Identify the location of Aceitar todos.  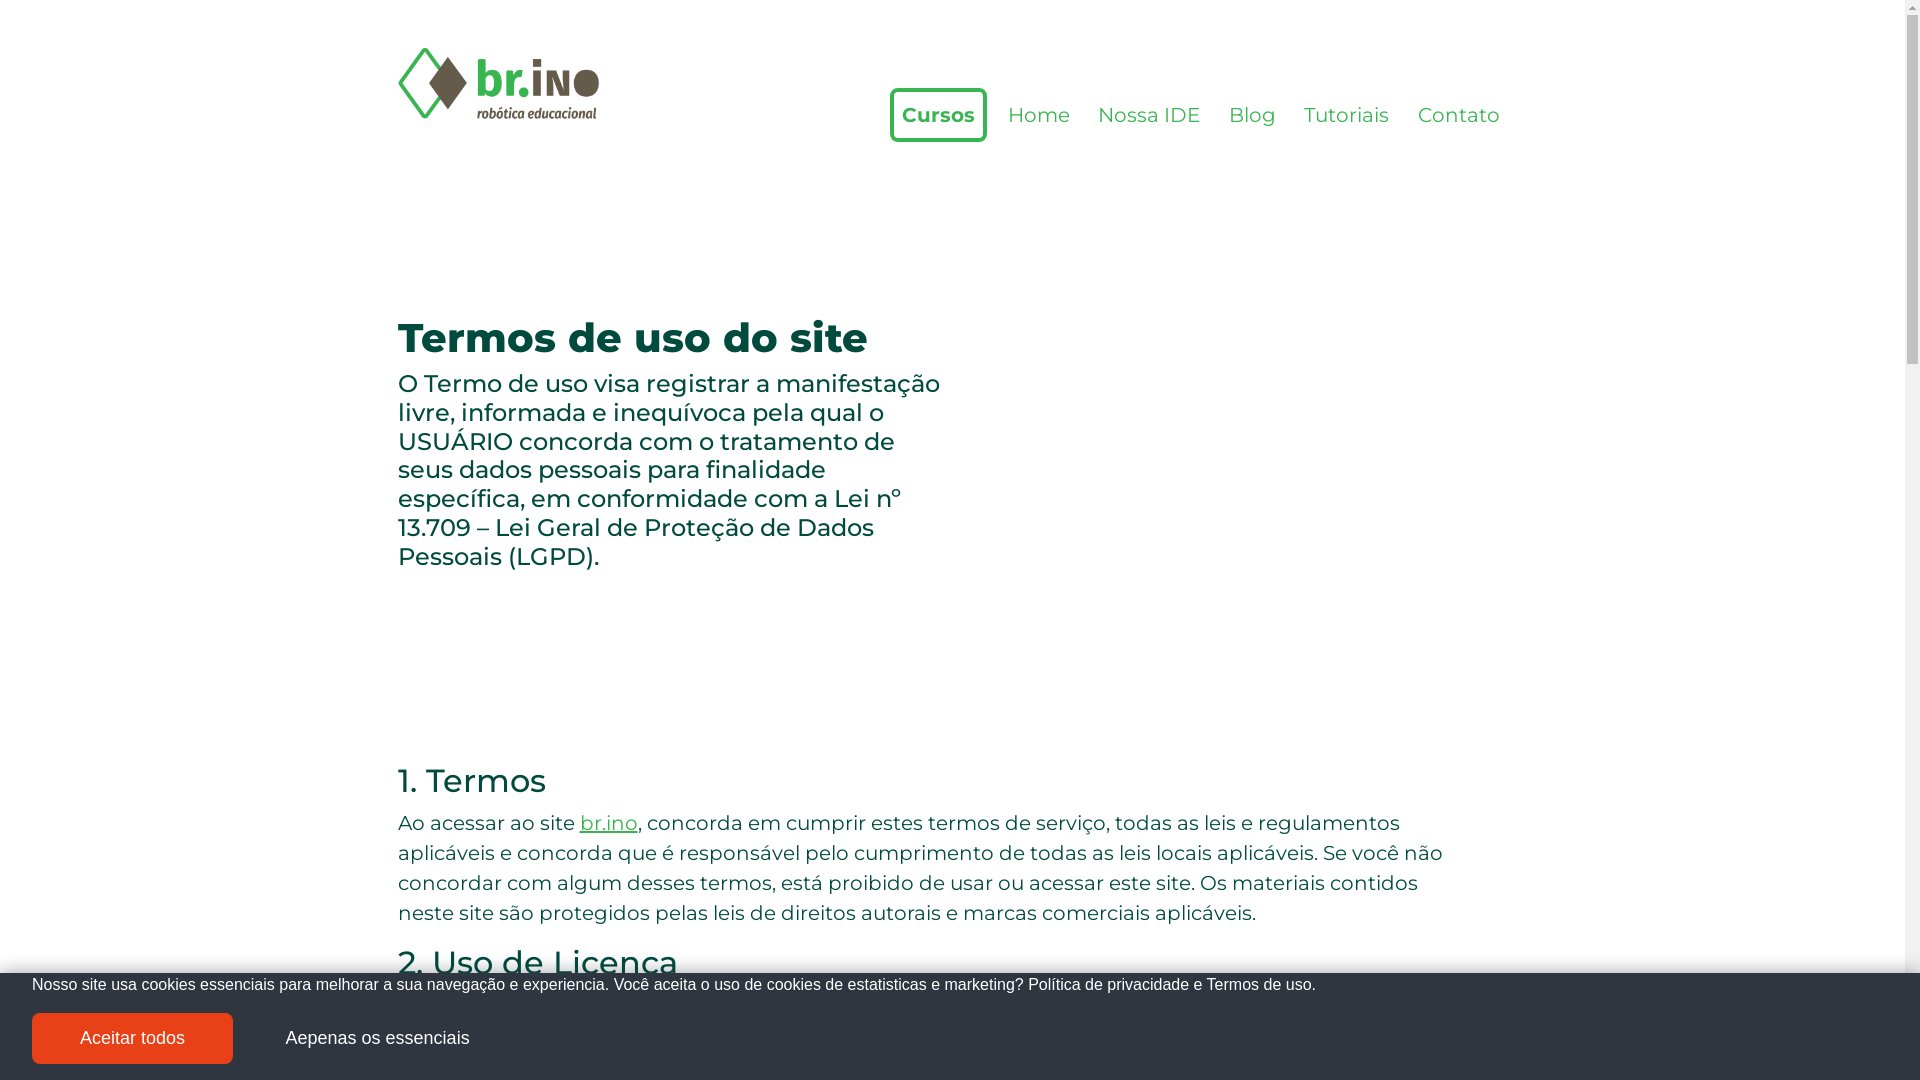
(132, 1038).